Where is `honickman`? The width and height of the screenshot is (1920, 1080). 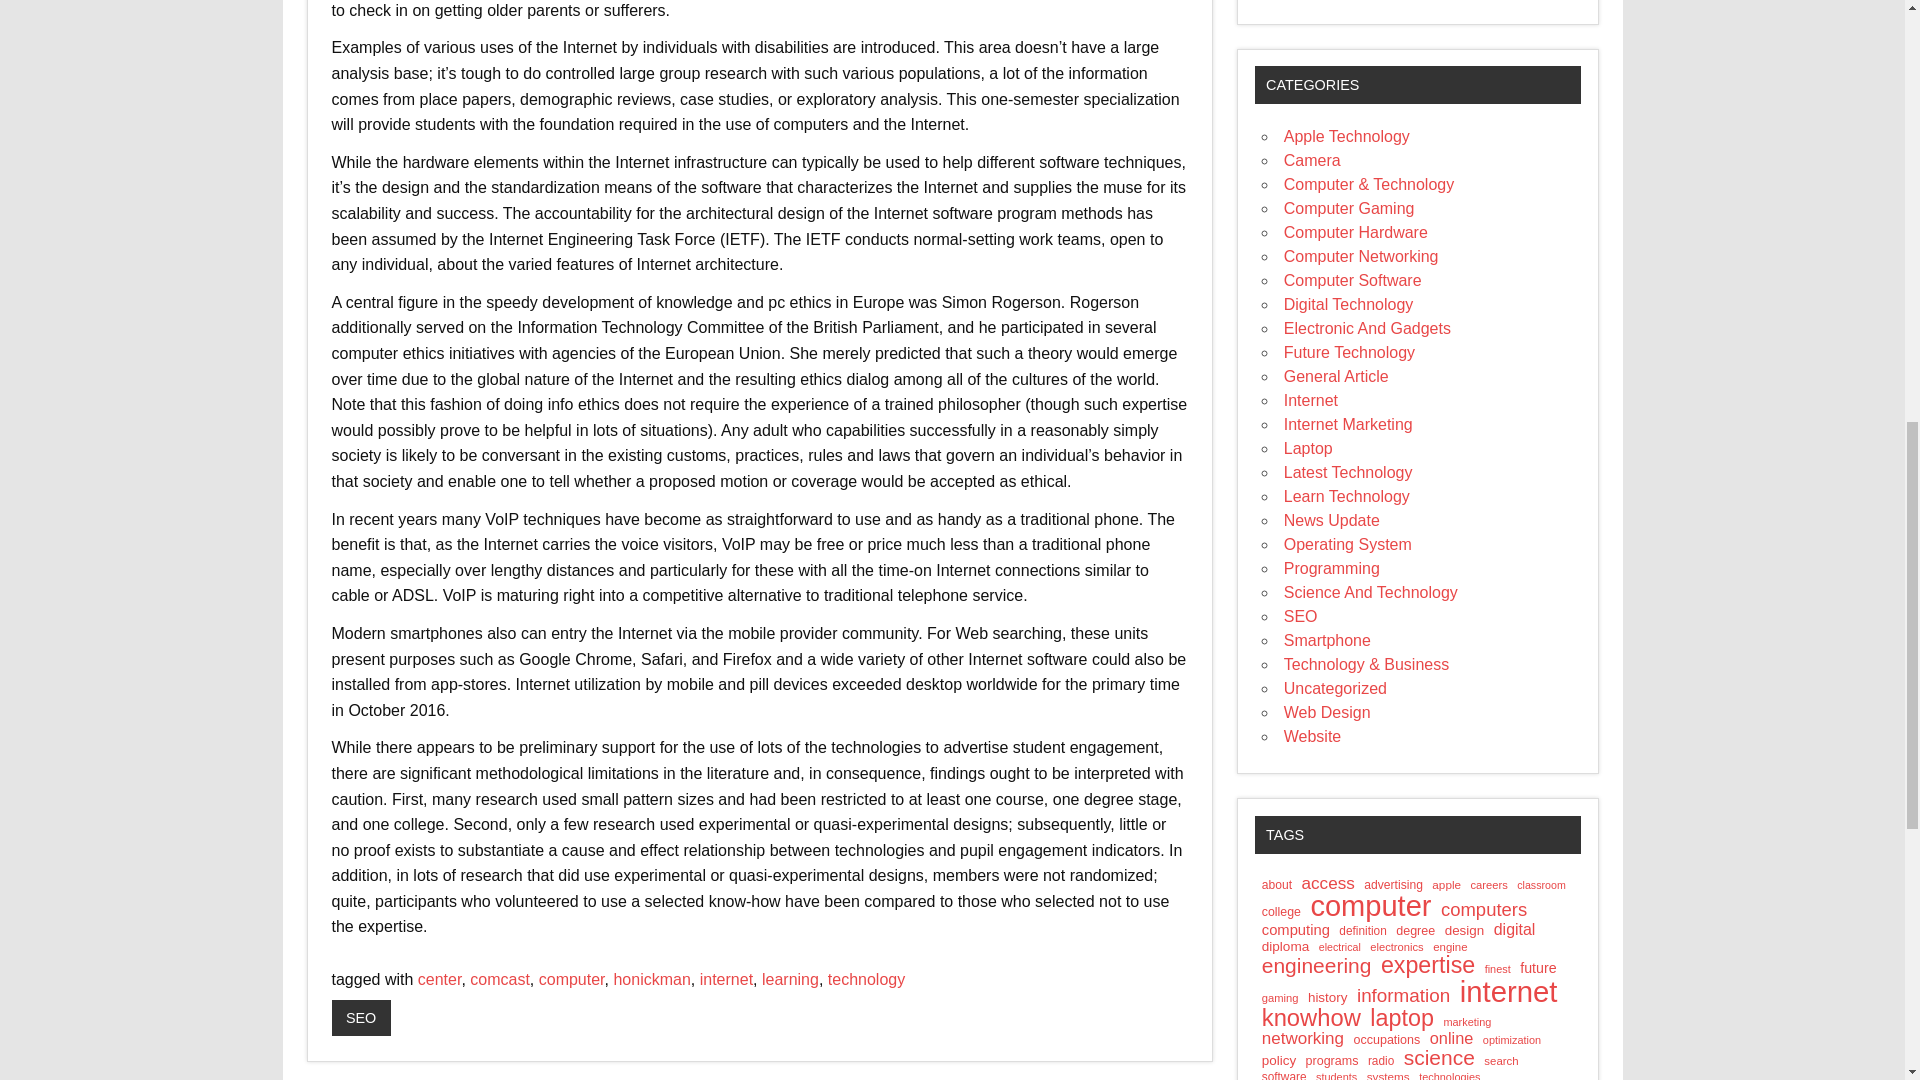
honickman is located at coordinates (650, 979).